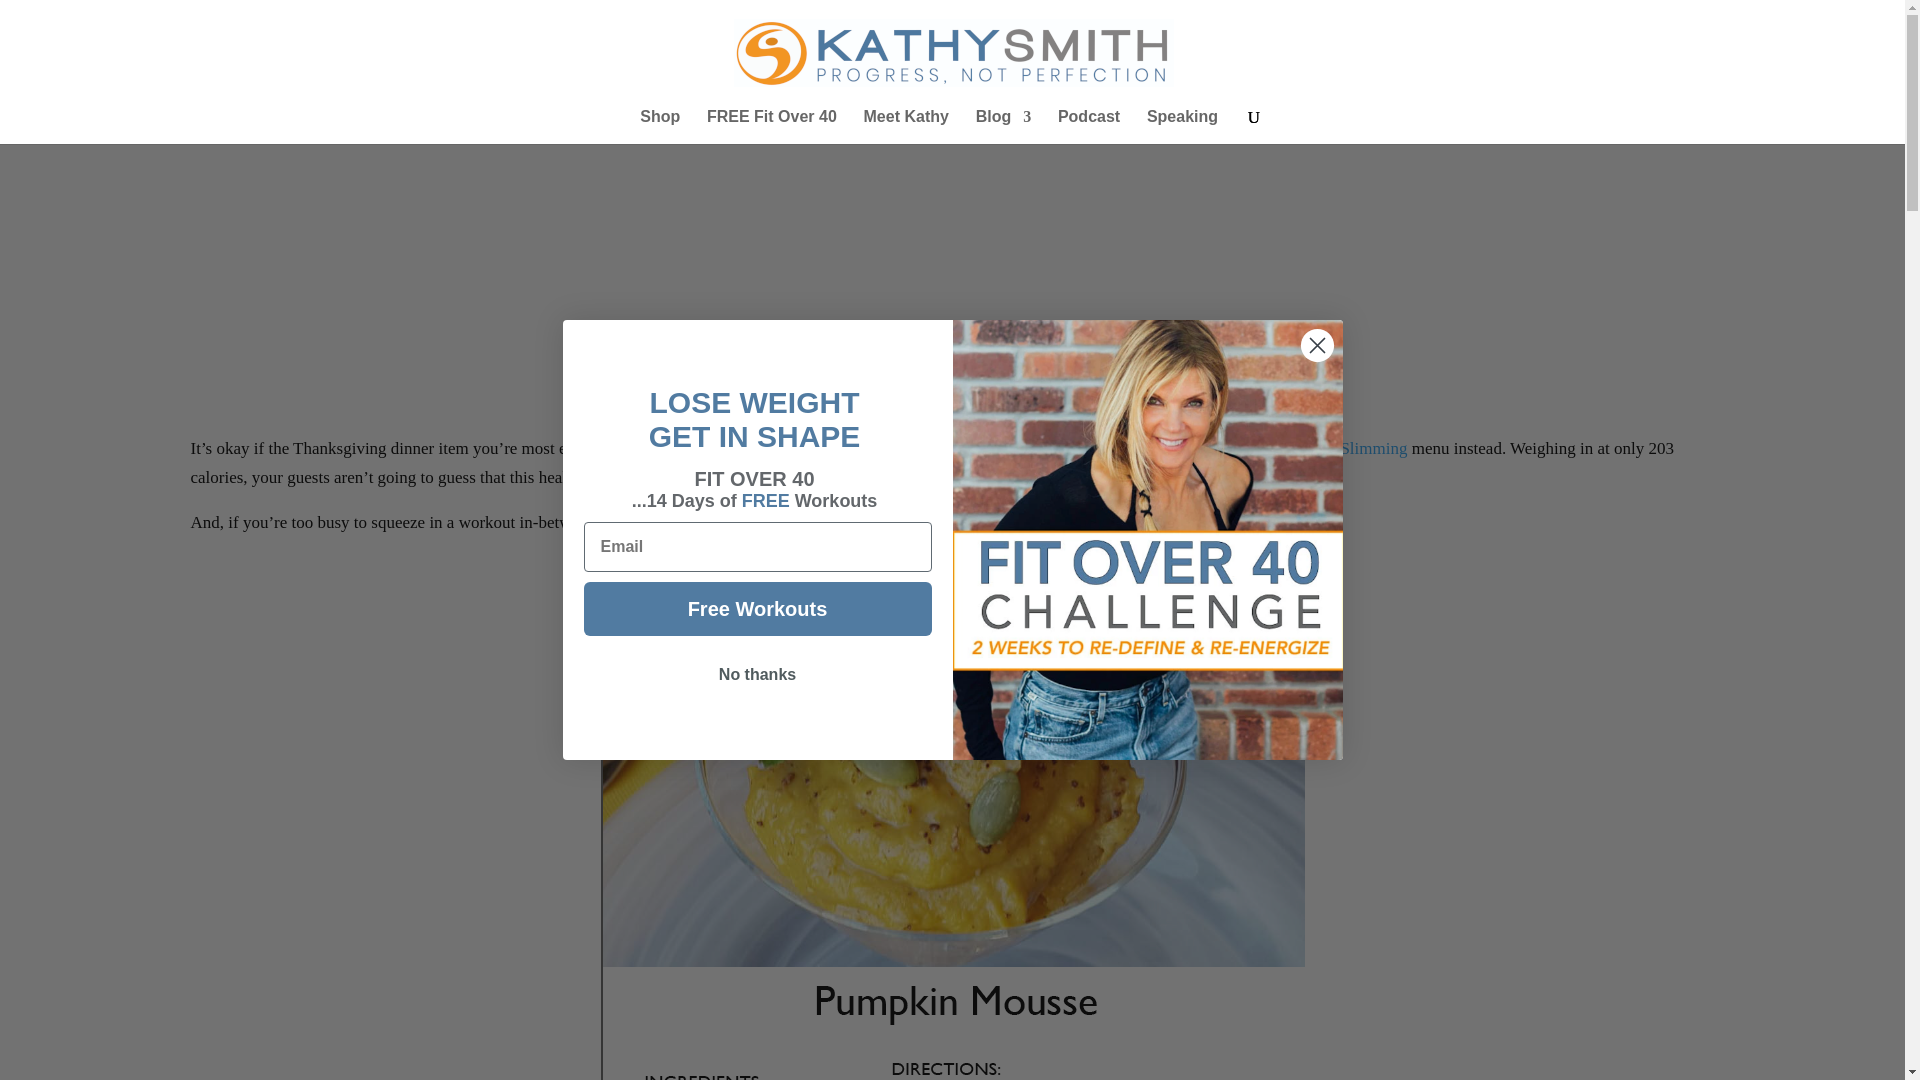 The image size is (1920, 1080). Describe the element at coordinates (1088, 126) in the screenshot. I see `Podcast` at that location.